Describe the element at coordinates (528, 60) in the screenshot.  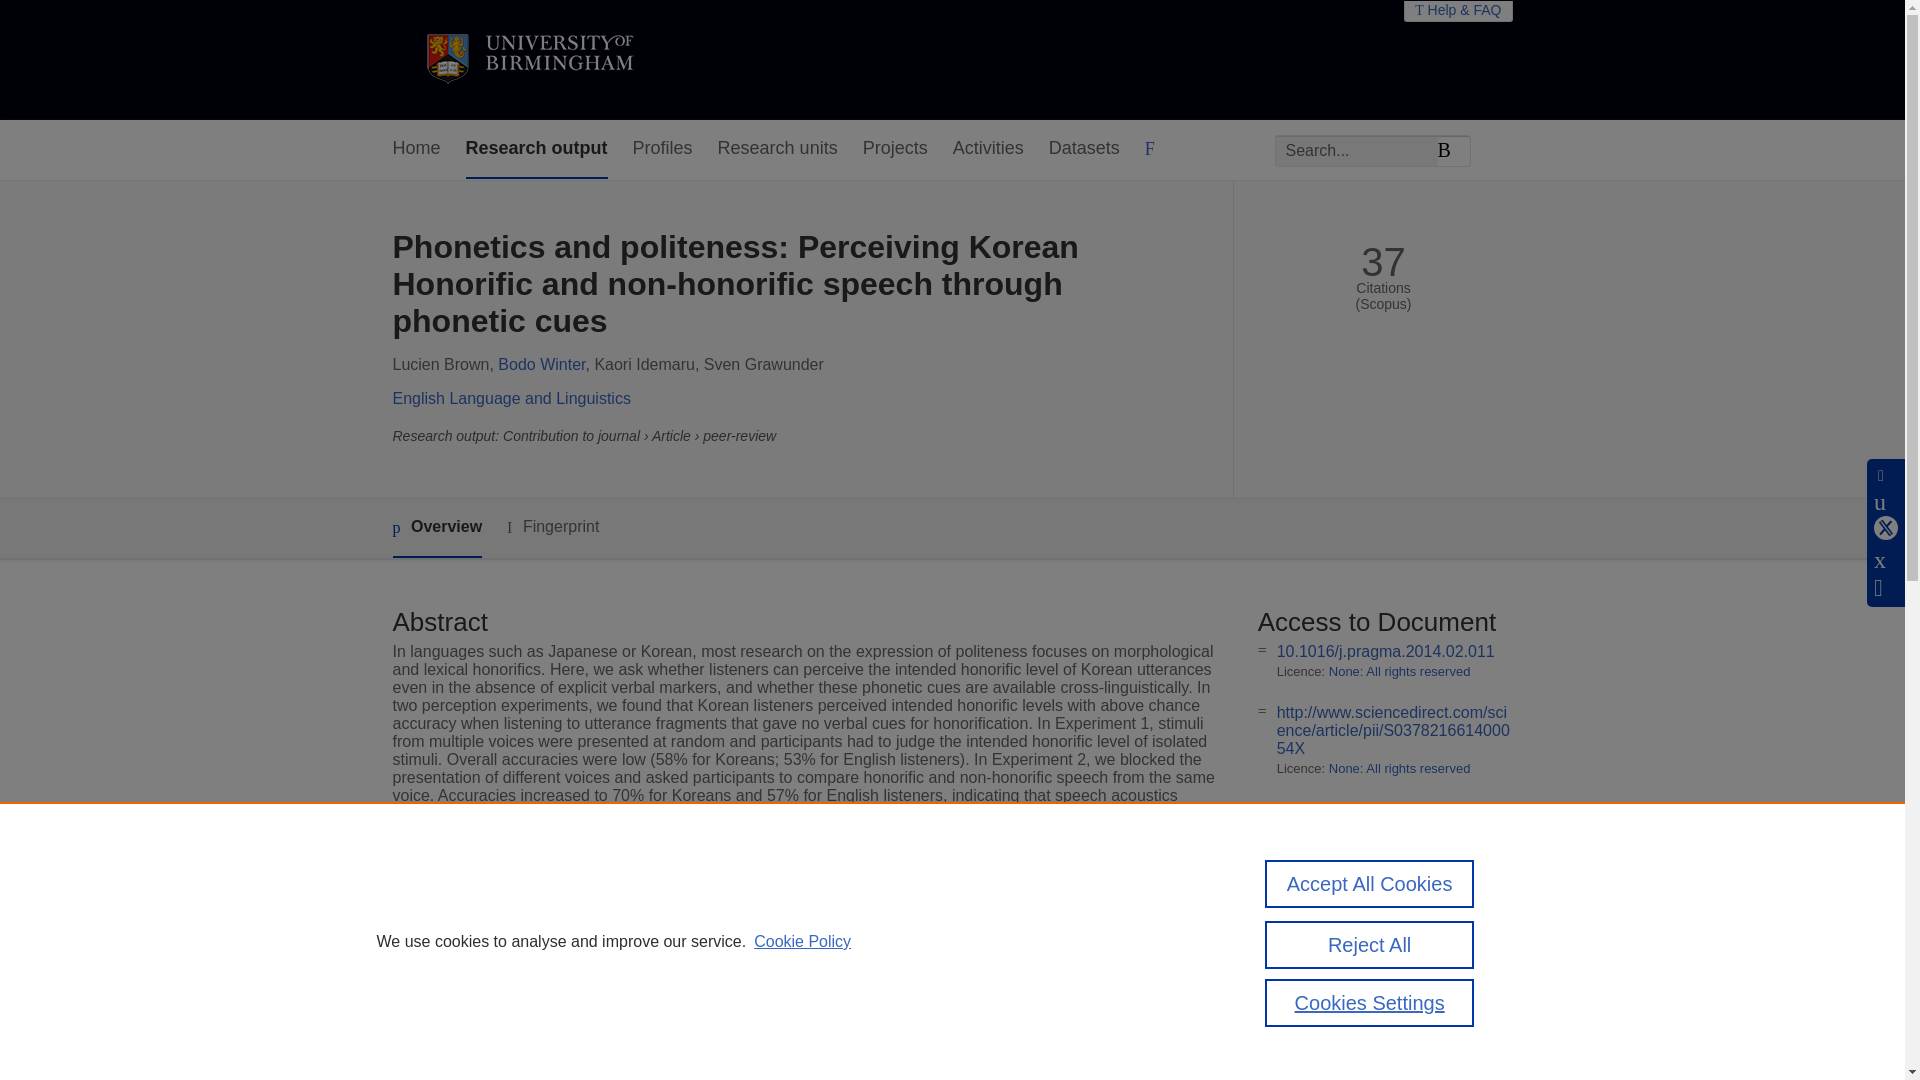
I see `University of Birmingham Home` at that location.